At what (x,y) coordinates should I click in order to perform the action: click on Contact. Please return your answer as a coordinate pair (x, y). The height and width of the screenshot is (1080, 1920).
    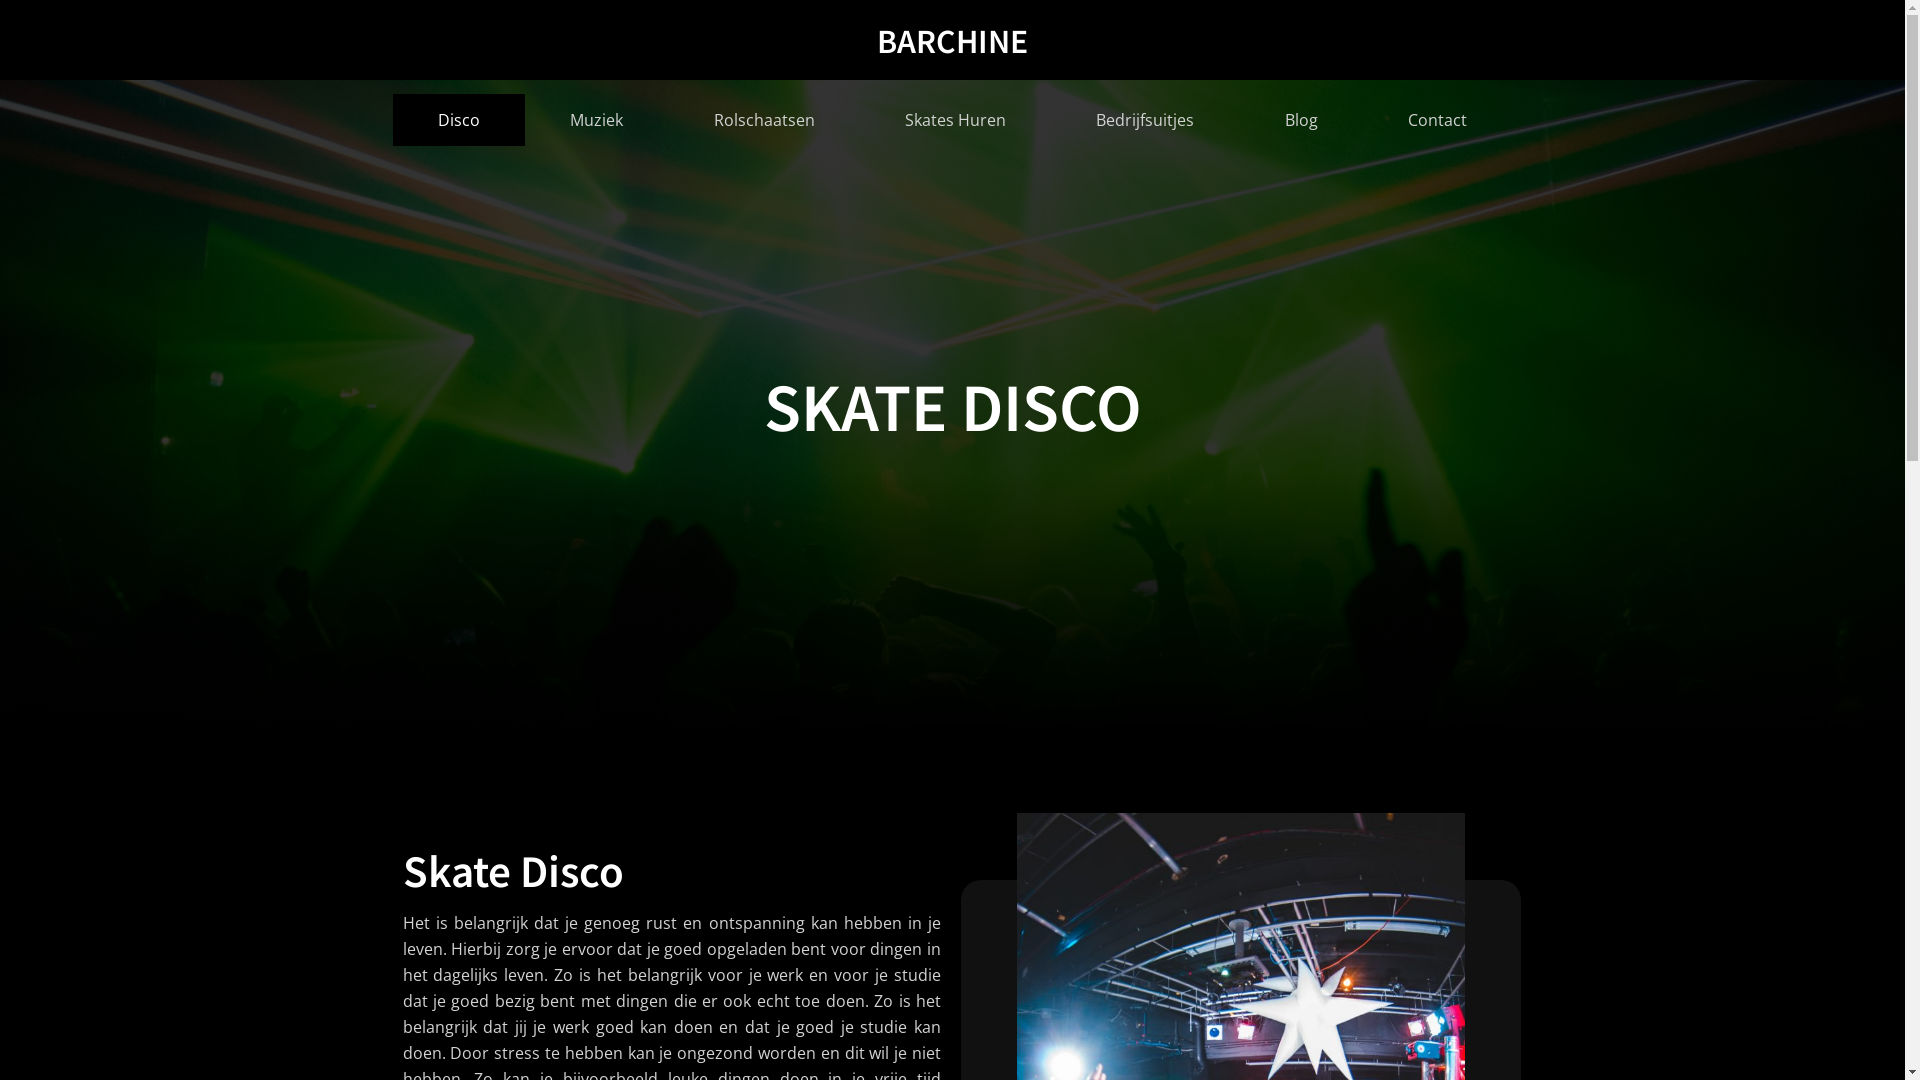
    Looking at the image, I should click on (1438, 120).